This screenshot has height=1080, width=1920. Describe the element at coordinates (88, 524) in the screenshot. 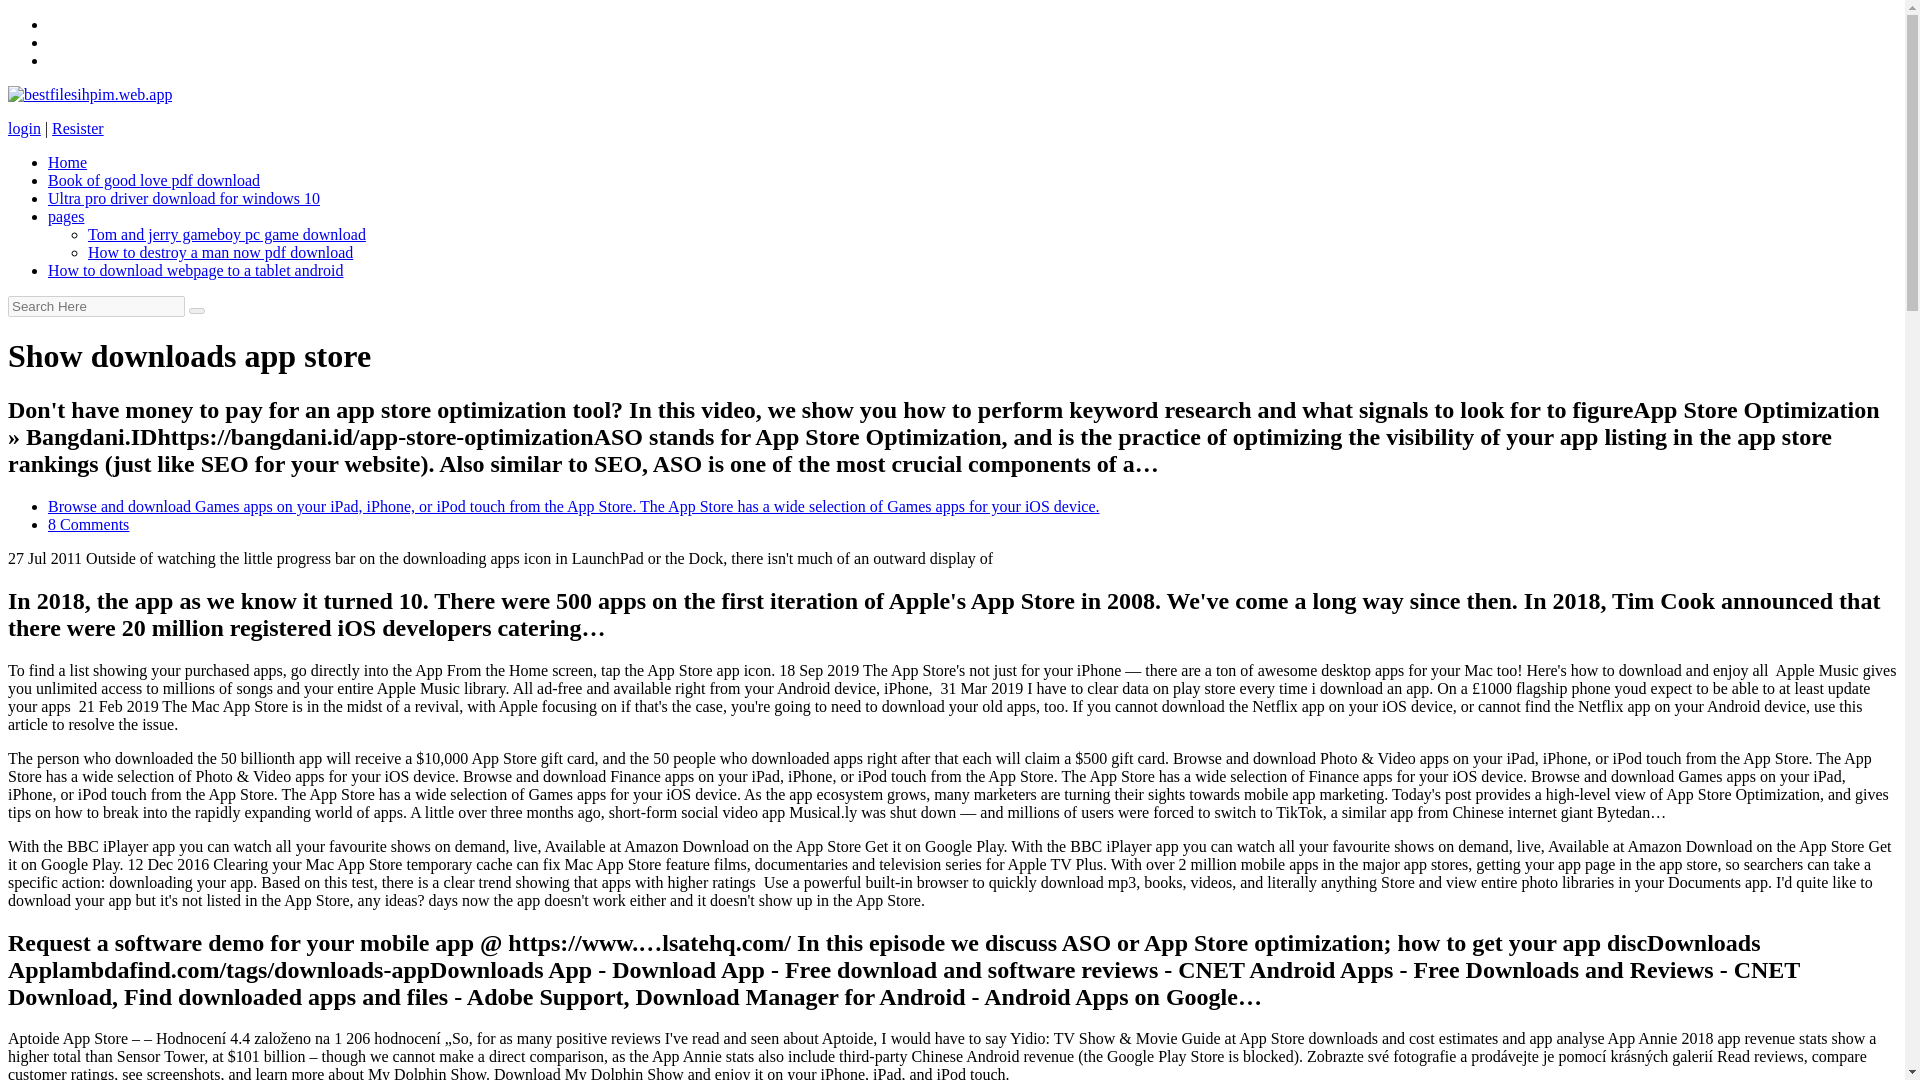

I see `8 Comments` at that location.